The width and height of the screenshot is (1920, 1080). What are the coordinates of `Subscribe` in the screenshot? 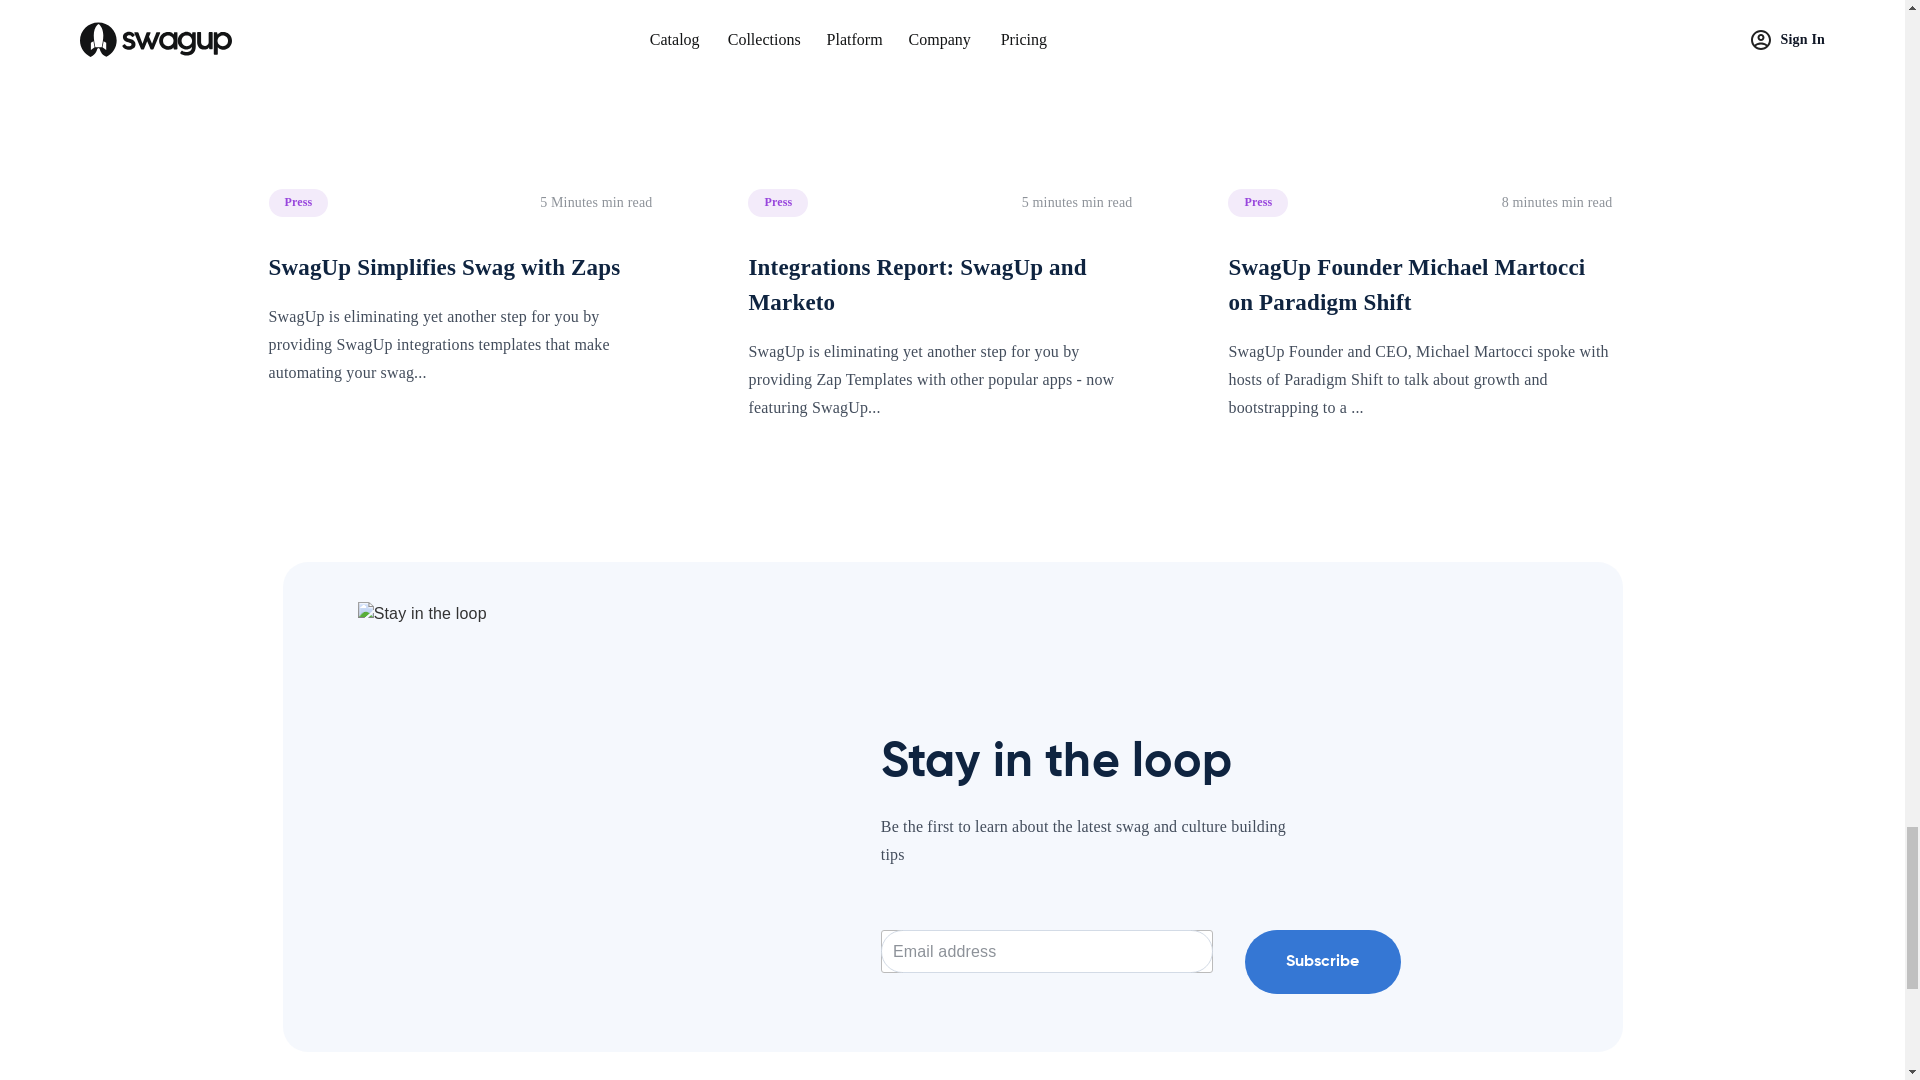 It's located at (1322, 961).